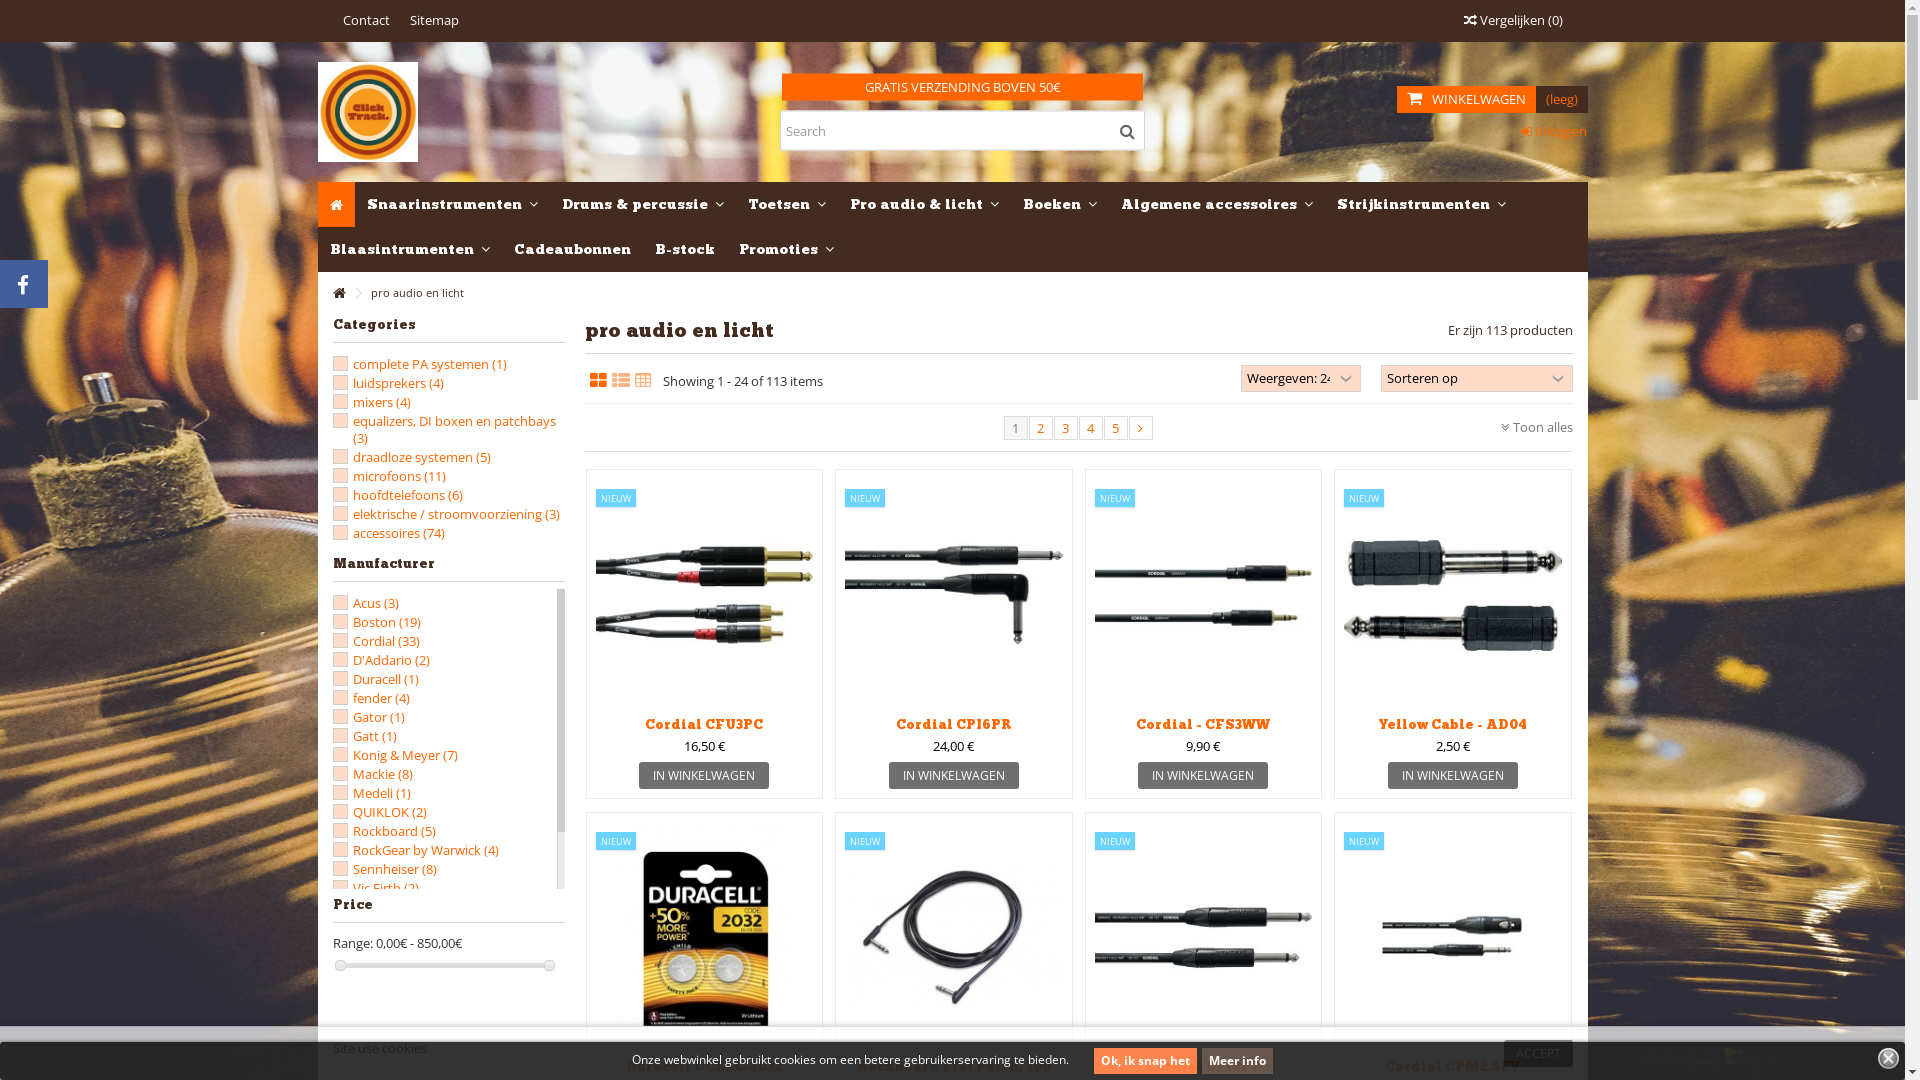 This screenshot has height=1080, width=1920. What do you see at coordinates (1492, 100) in the screenshot?
I see `WINKELWAGEN (leeg)` at bounding box center [1492, 100].